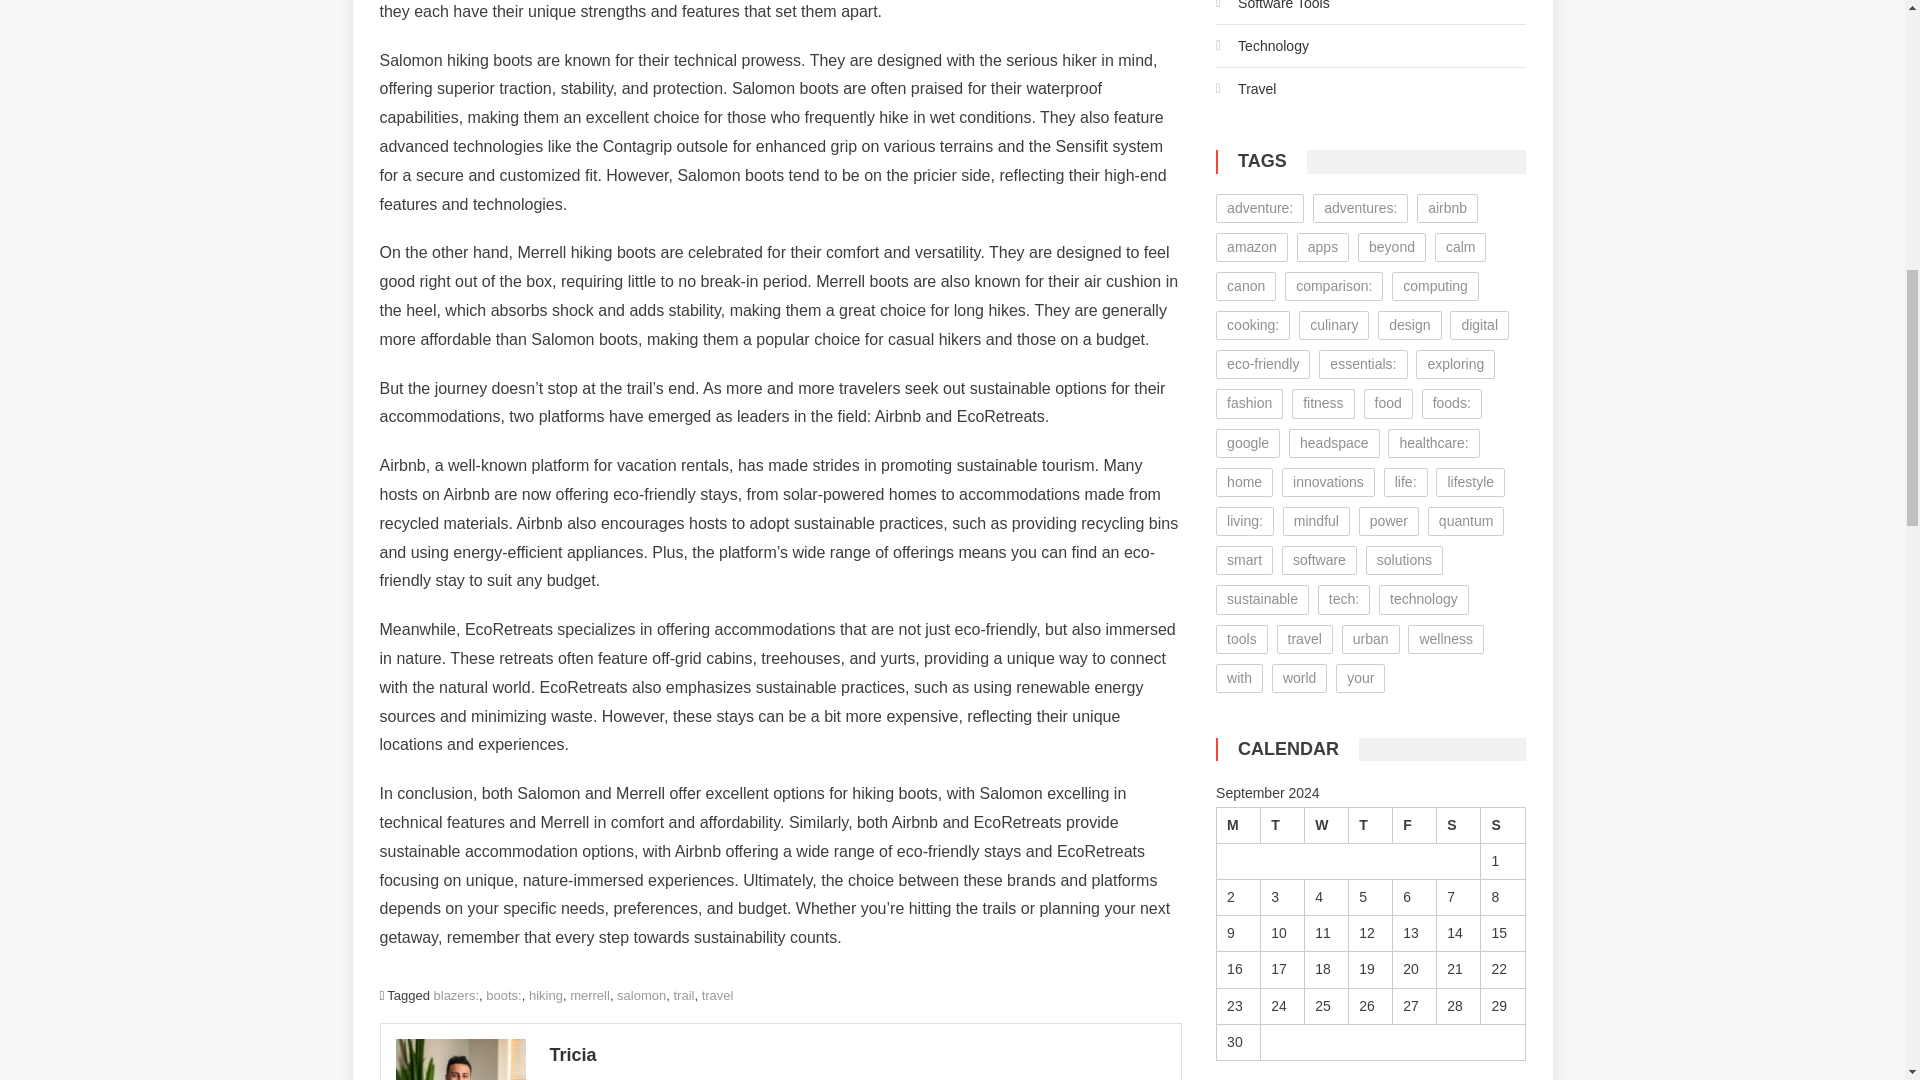 Image resolution: width=1920 pixels, height=1080 pixels. I want to click on trail, so click(683, 996).